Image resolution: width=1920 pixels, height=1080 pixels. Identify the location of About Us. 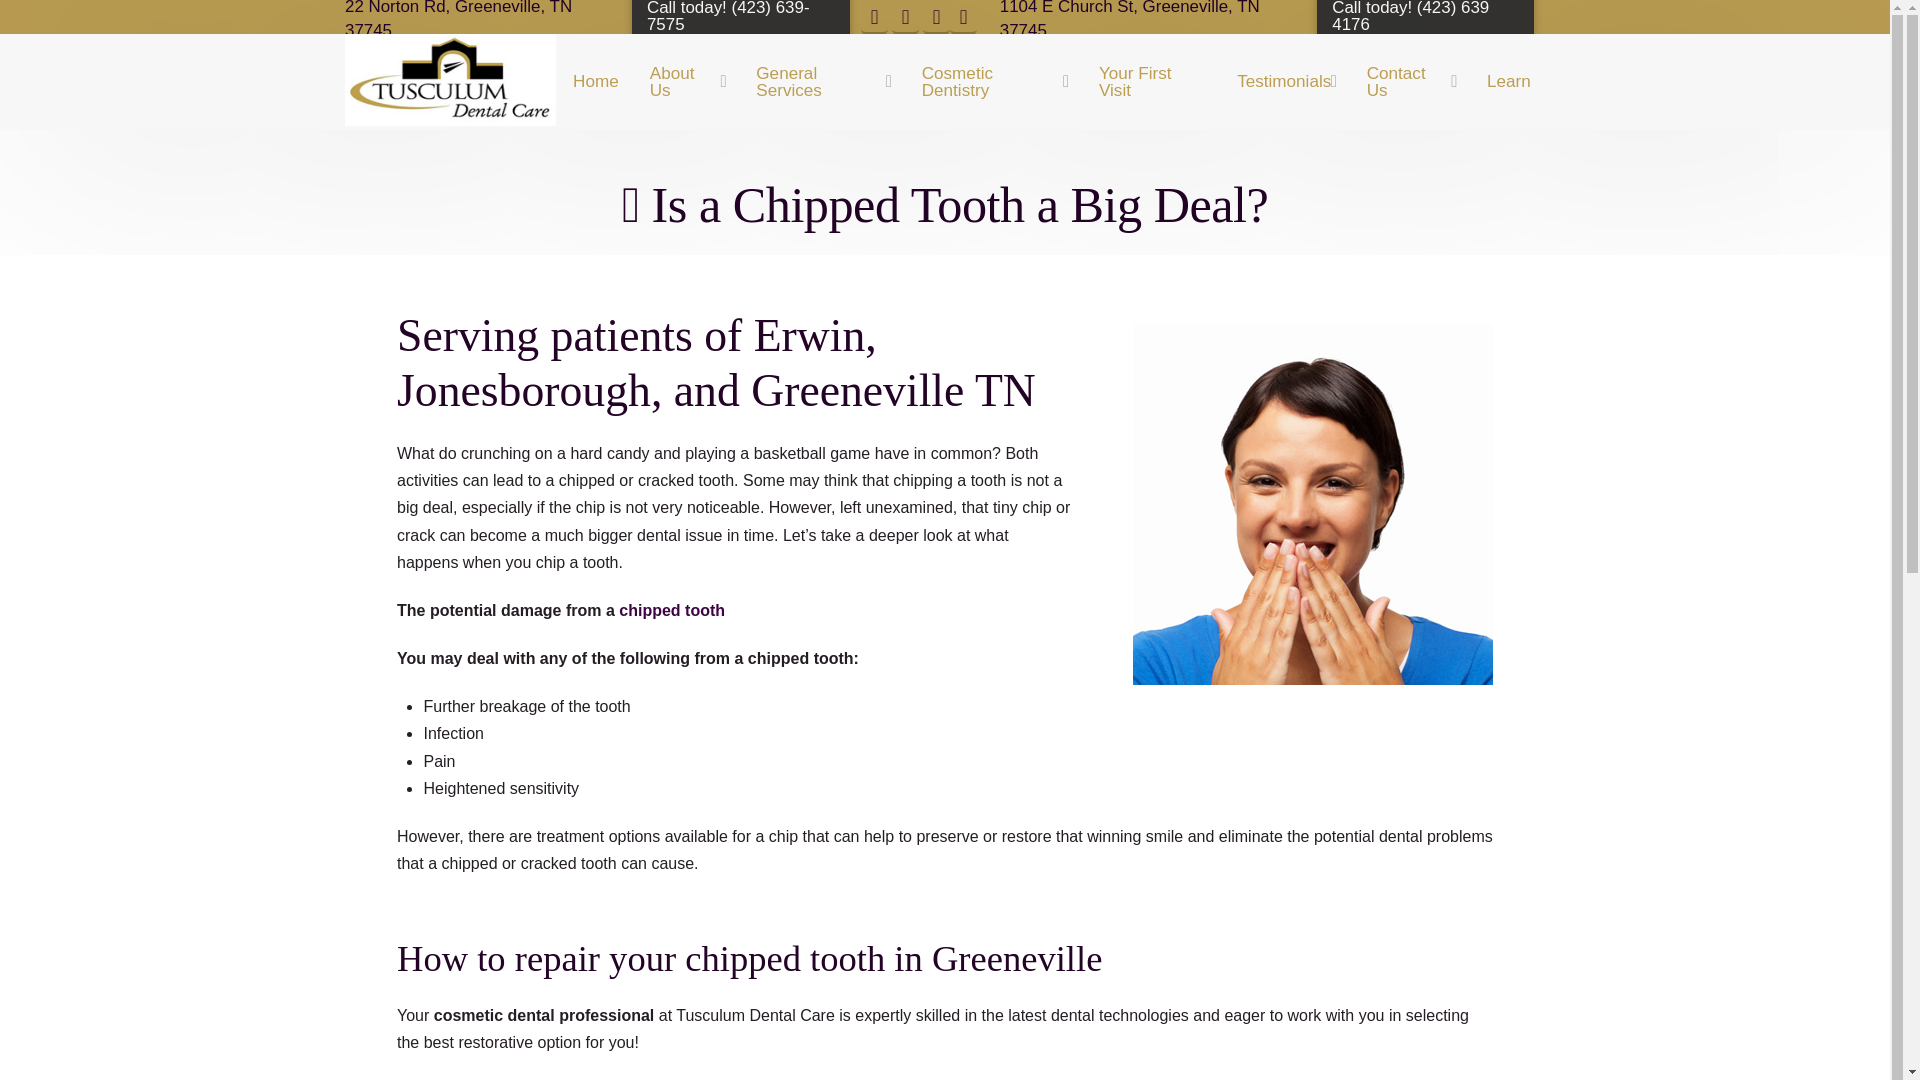
(686, 81).